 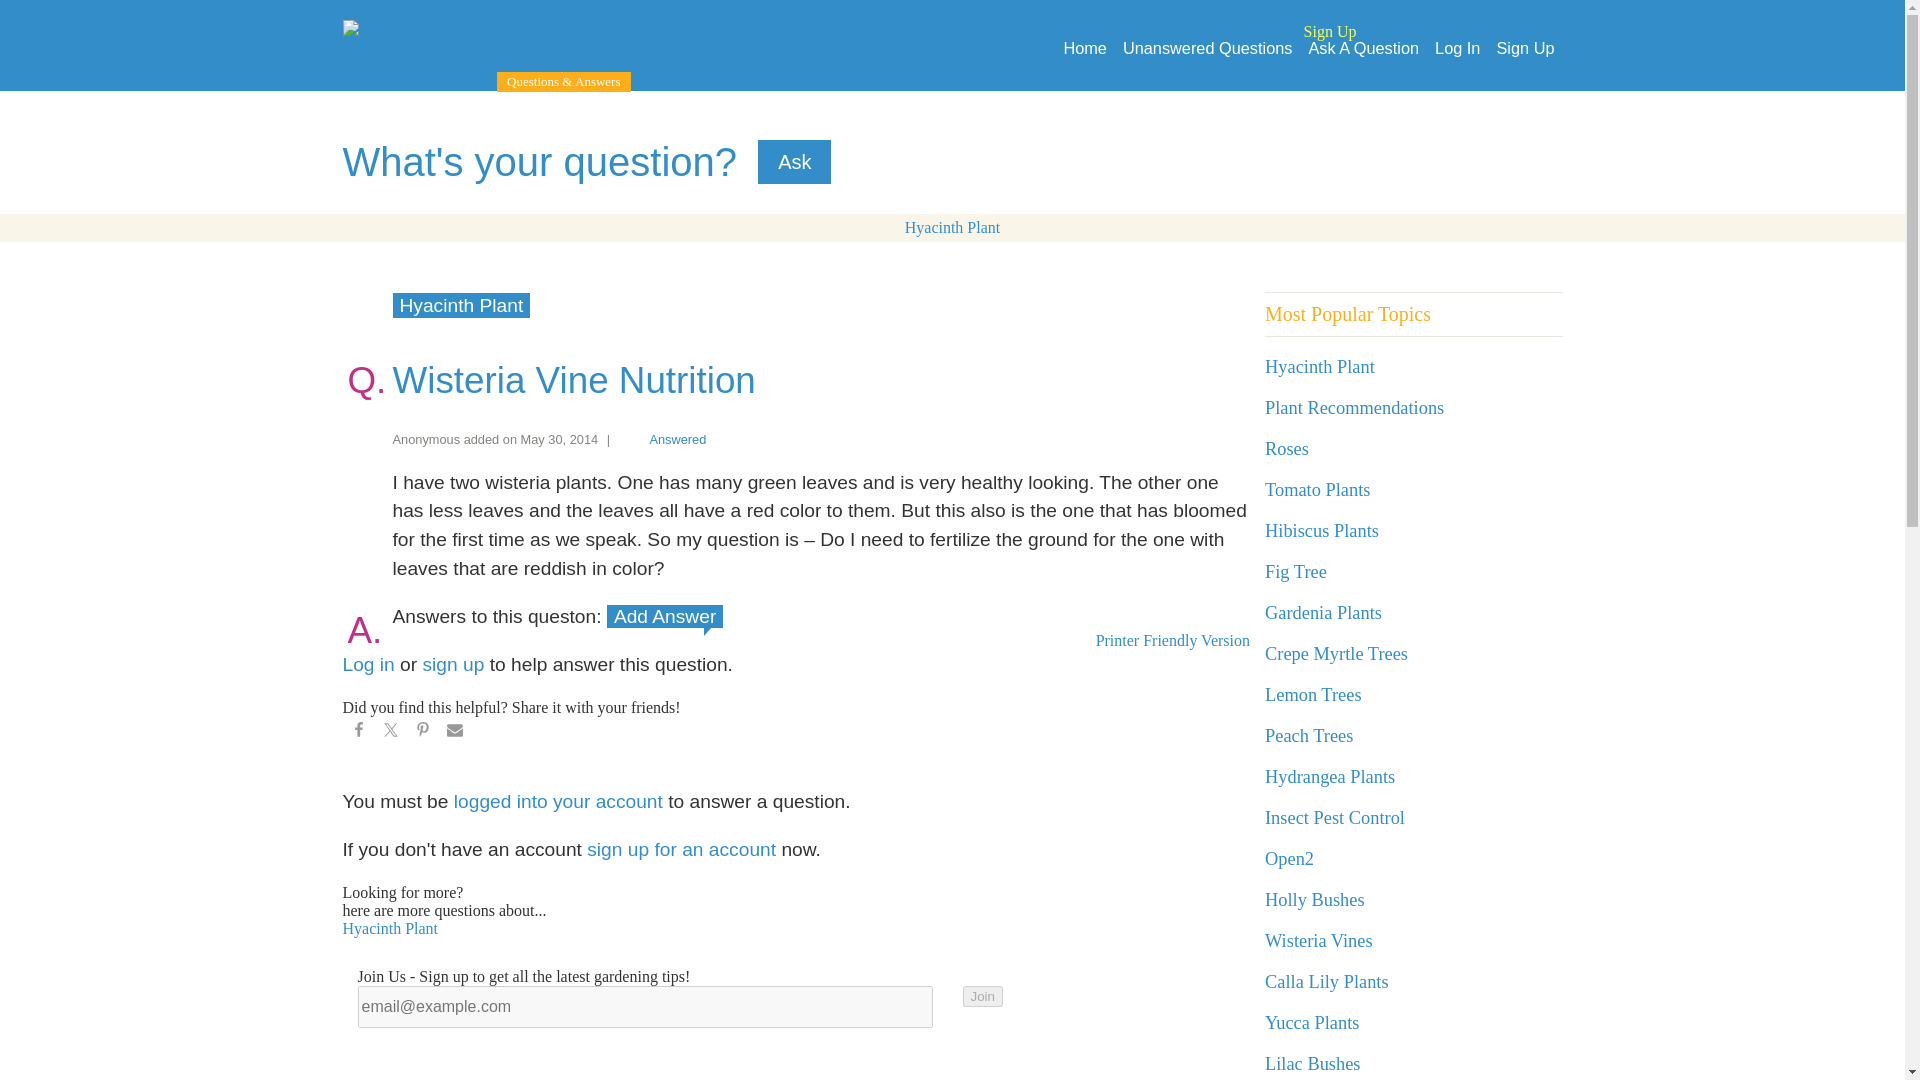 I want to click on sign up, so click(x=454, y=664).